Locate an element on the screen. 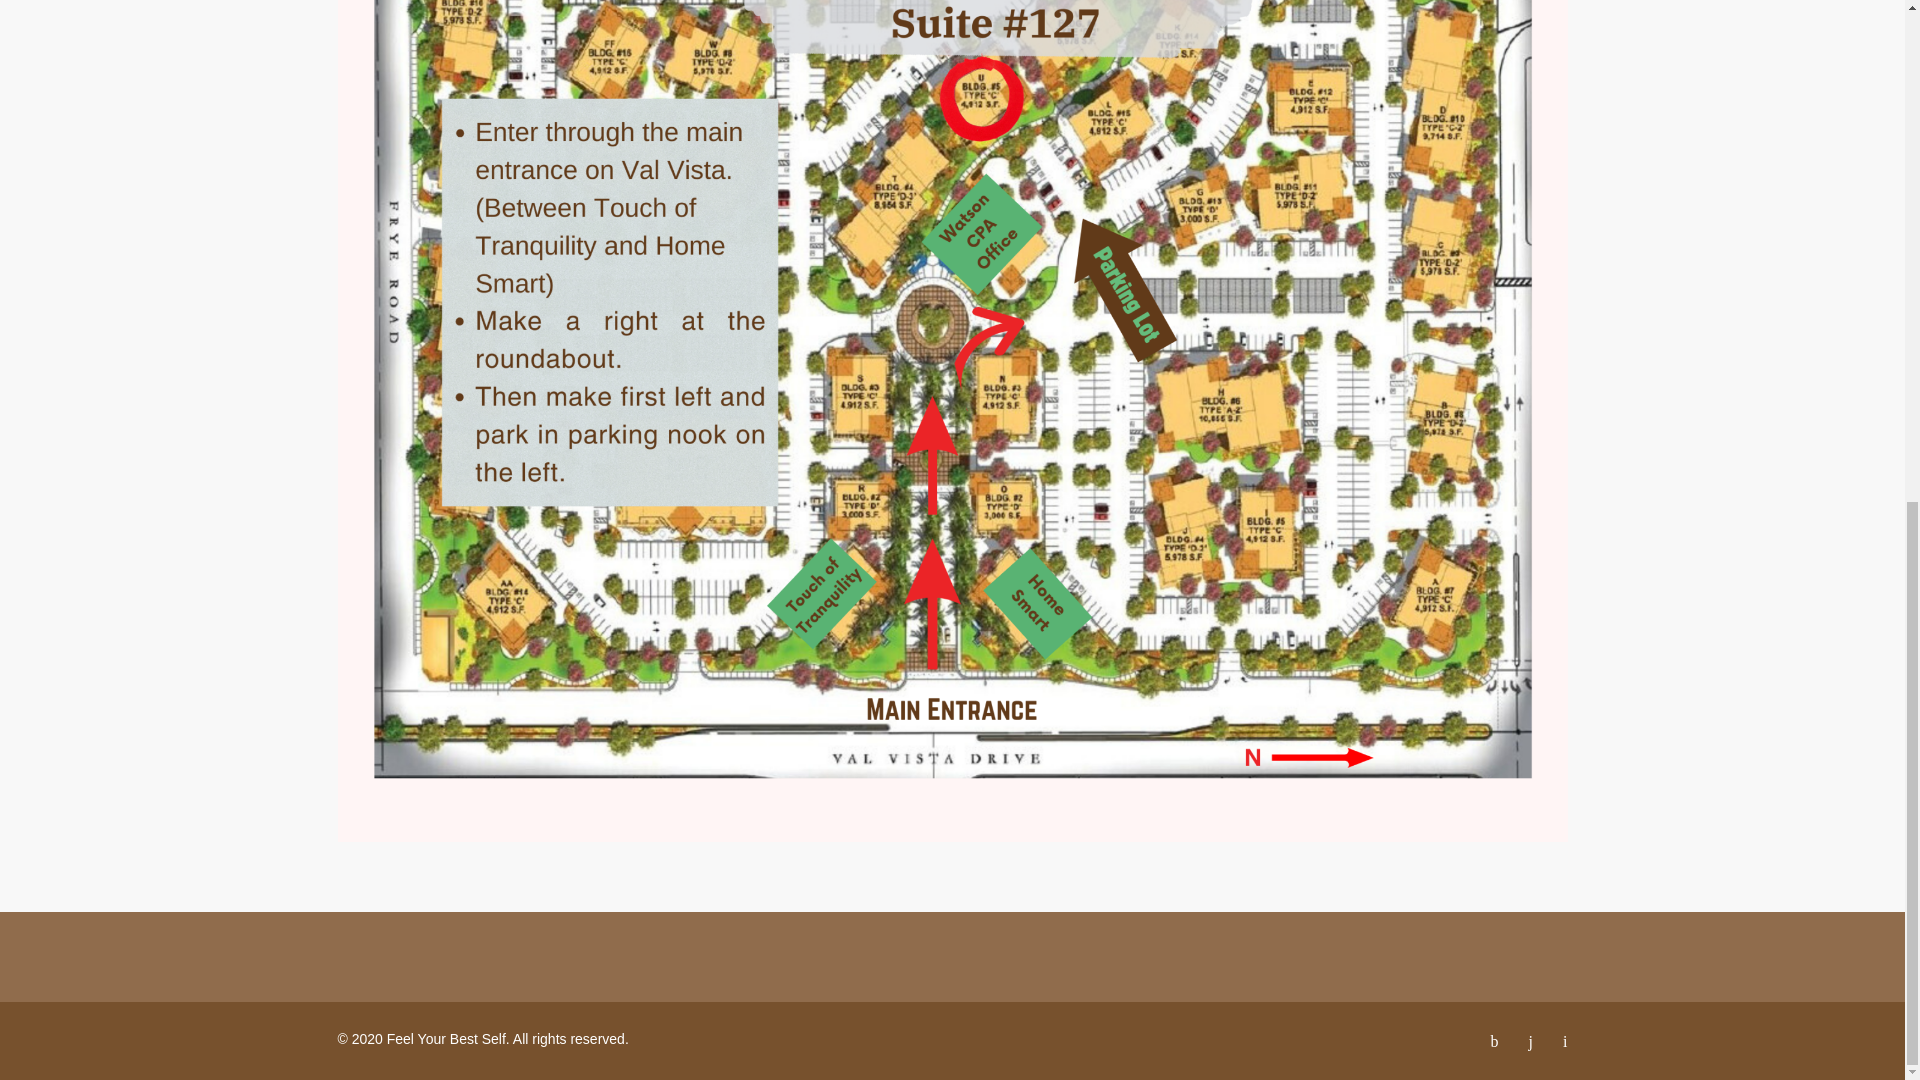 This screenshot has width=1920, height=1080. Feel Your Best Self is located at coordinates (446, 1038).